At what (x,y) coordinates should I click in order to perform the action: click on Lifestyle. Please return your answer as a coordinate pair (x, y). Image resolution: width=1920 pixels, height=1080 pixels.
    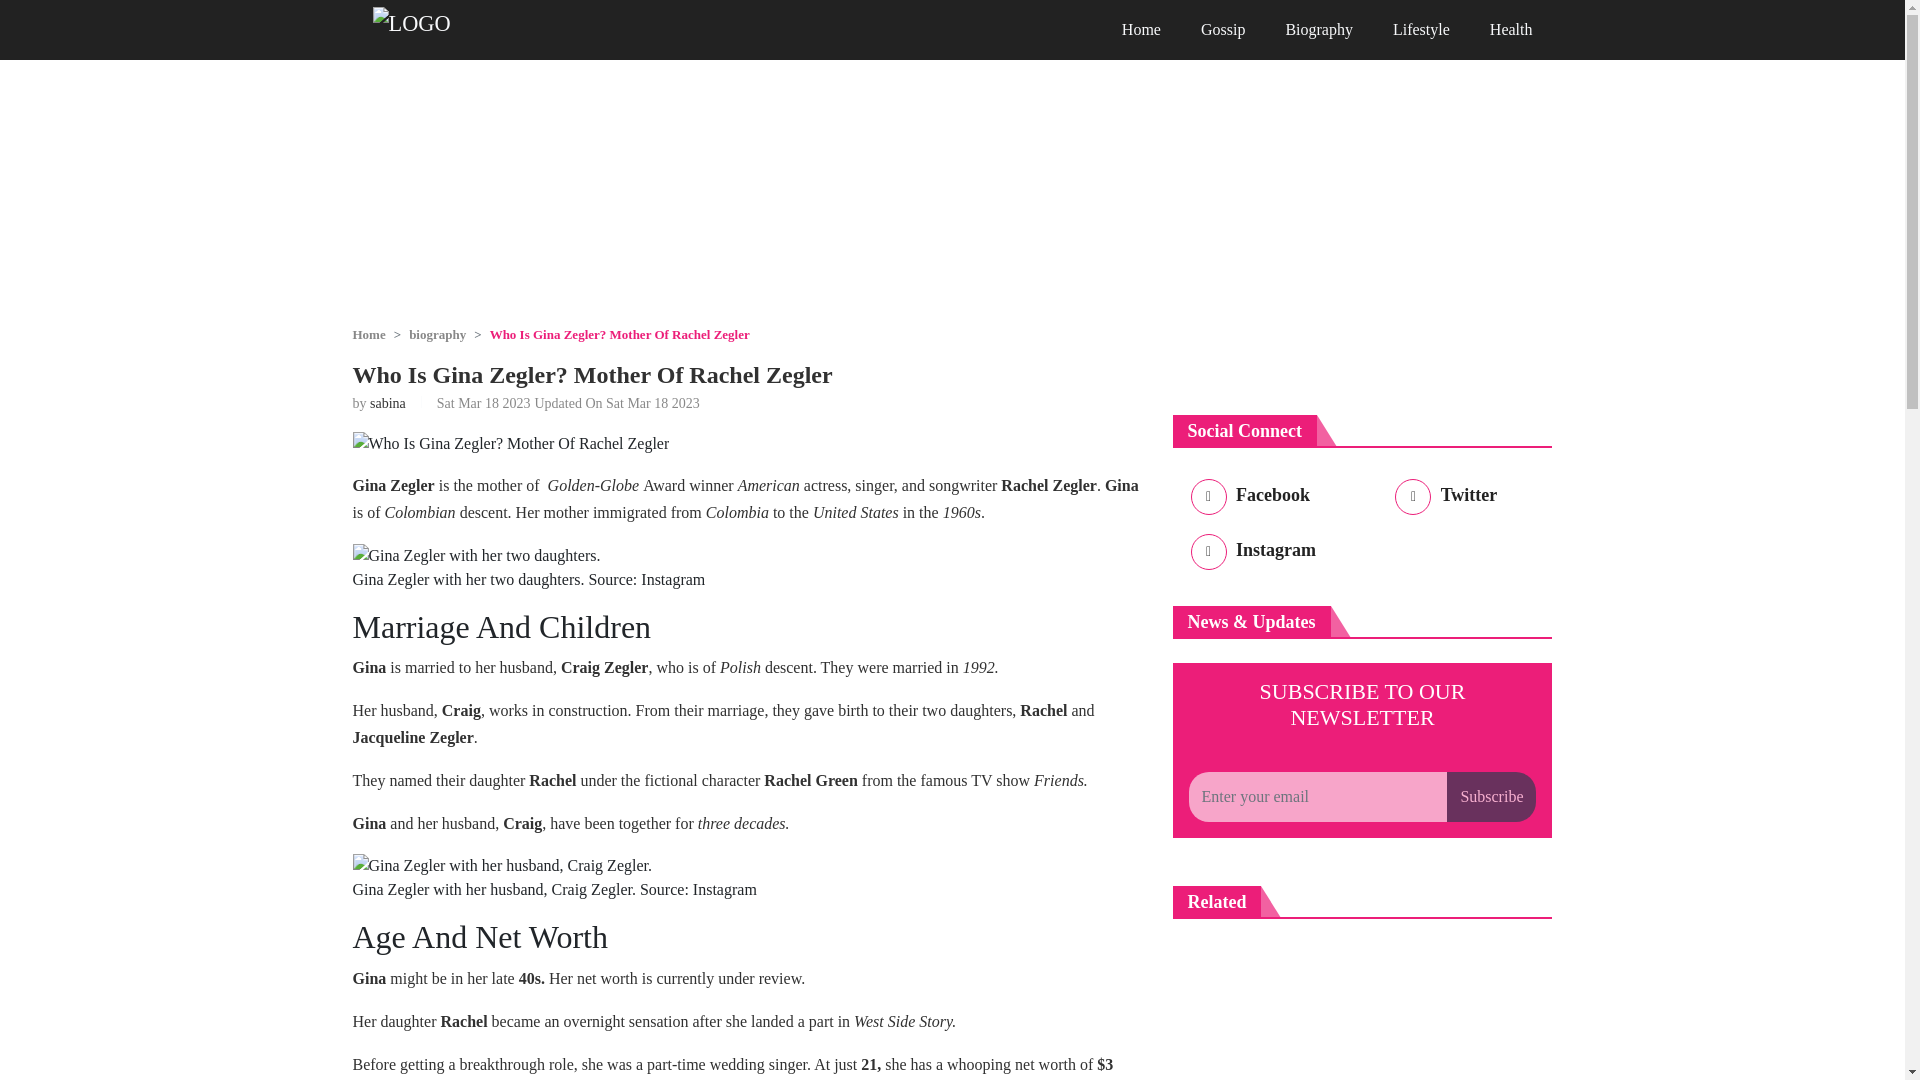
    Looking at the image, I should click on (1421, 30).